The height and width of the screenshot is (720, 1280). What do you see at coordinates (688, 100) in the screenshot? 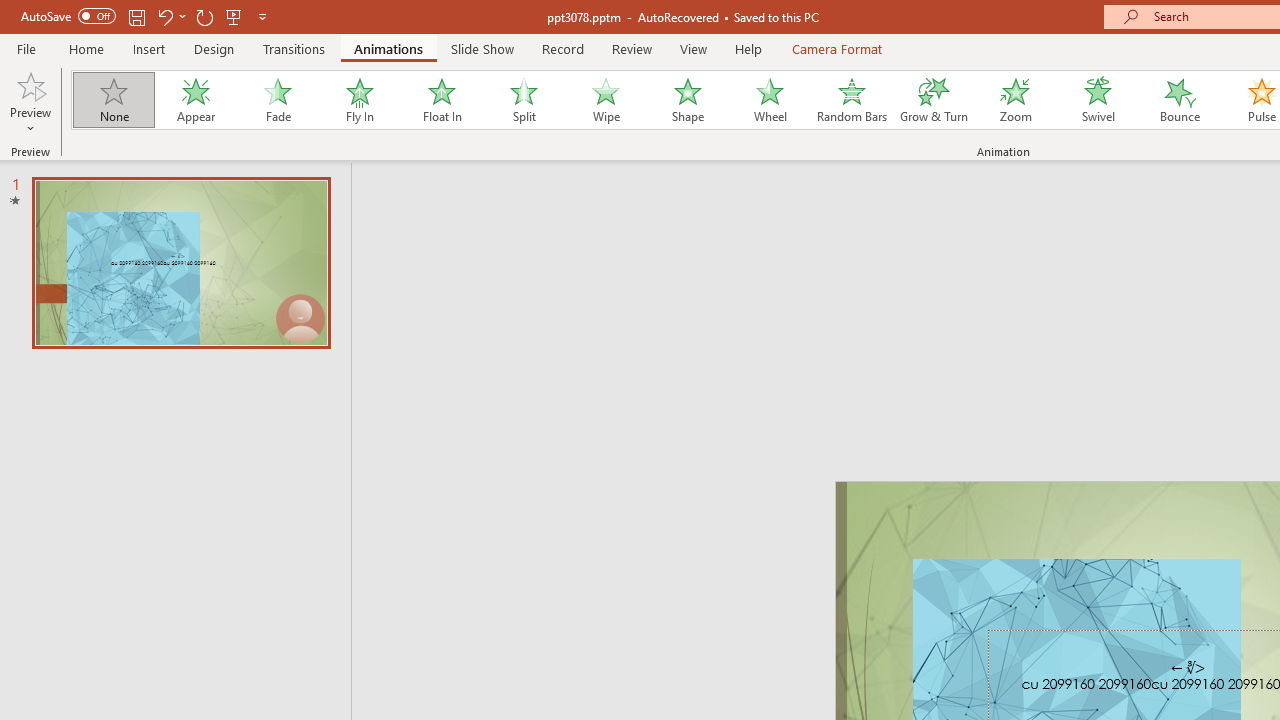
I see `Shape` at bounding box center [688, 100].